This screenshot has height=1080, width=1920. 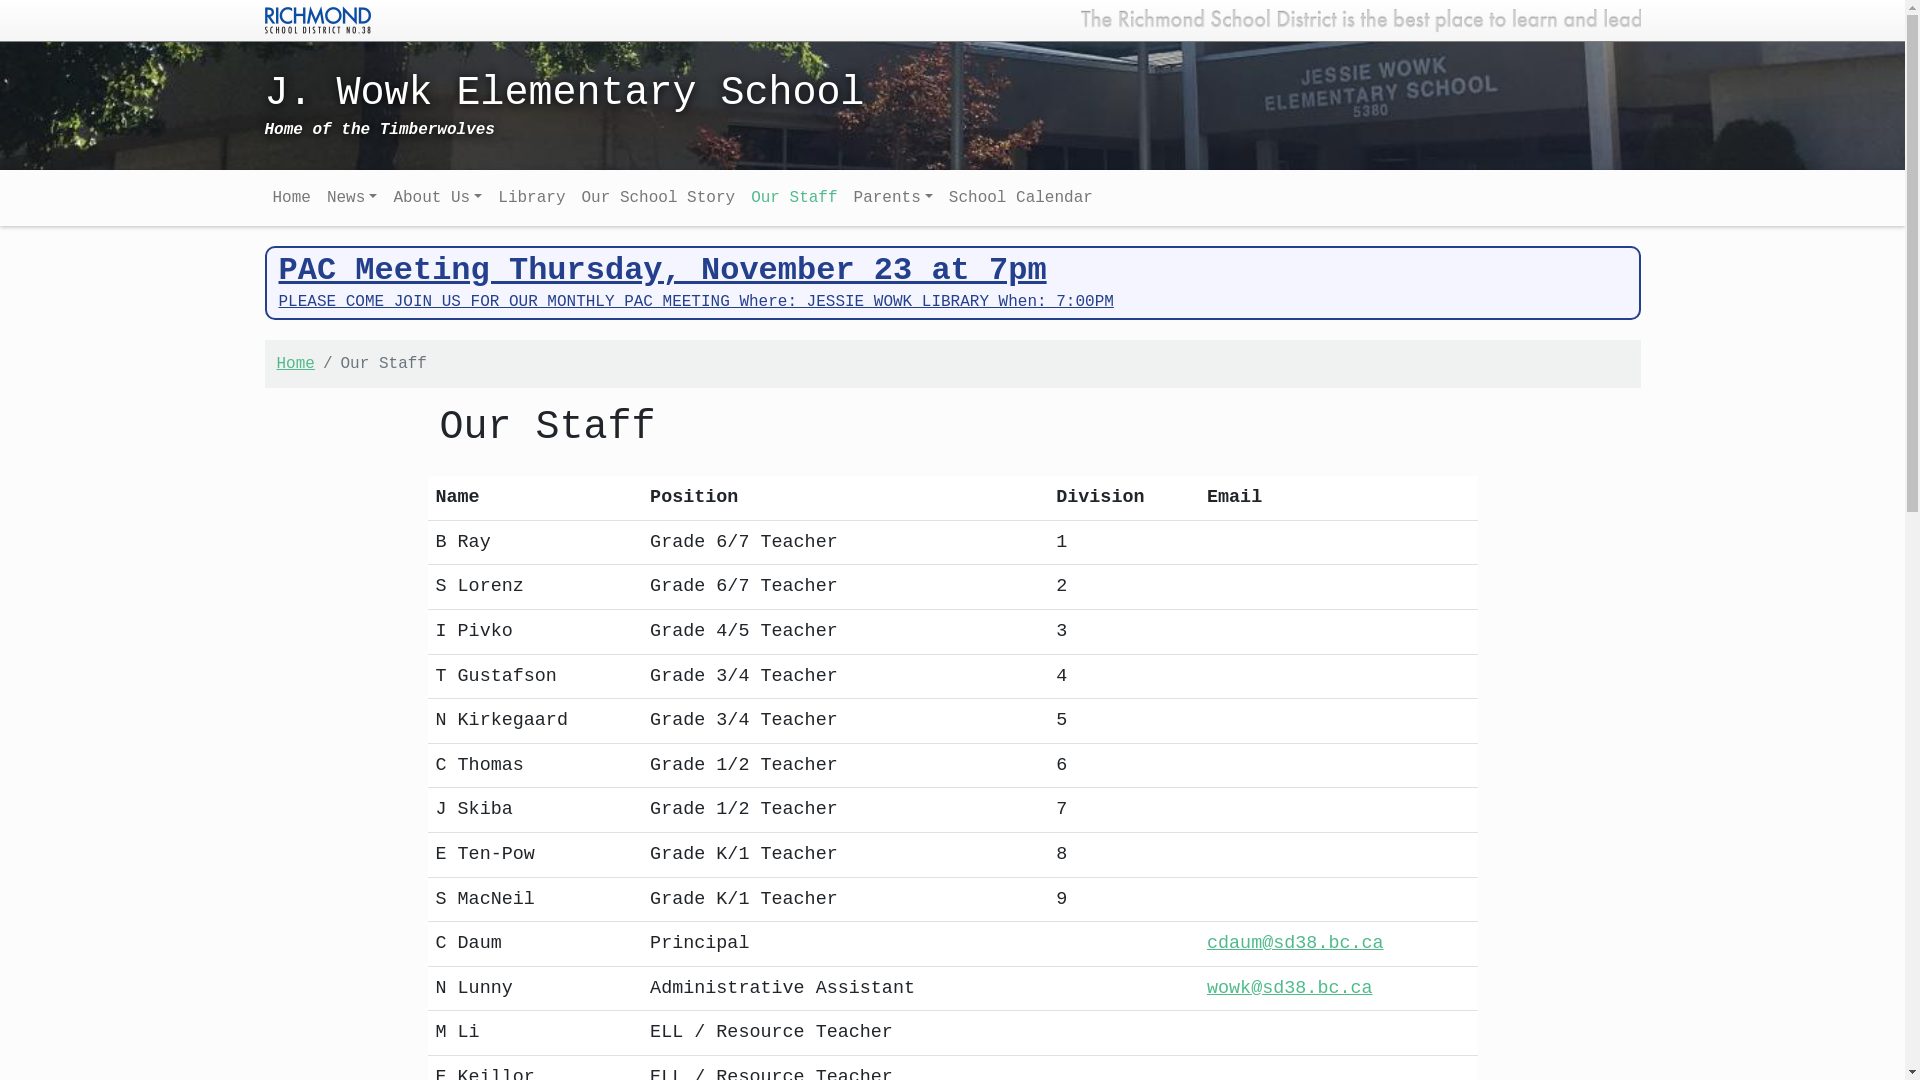 What do you see at coordinates (659, 198) in the screenshot?
I see `Our School Story` at bounding box center [659, 198].